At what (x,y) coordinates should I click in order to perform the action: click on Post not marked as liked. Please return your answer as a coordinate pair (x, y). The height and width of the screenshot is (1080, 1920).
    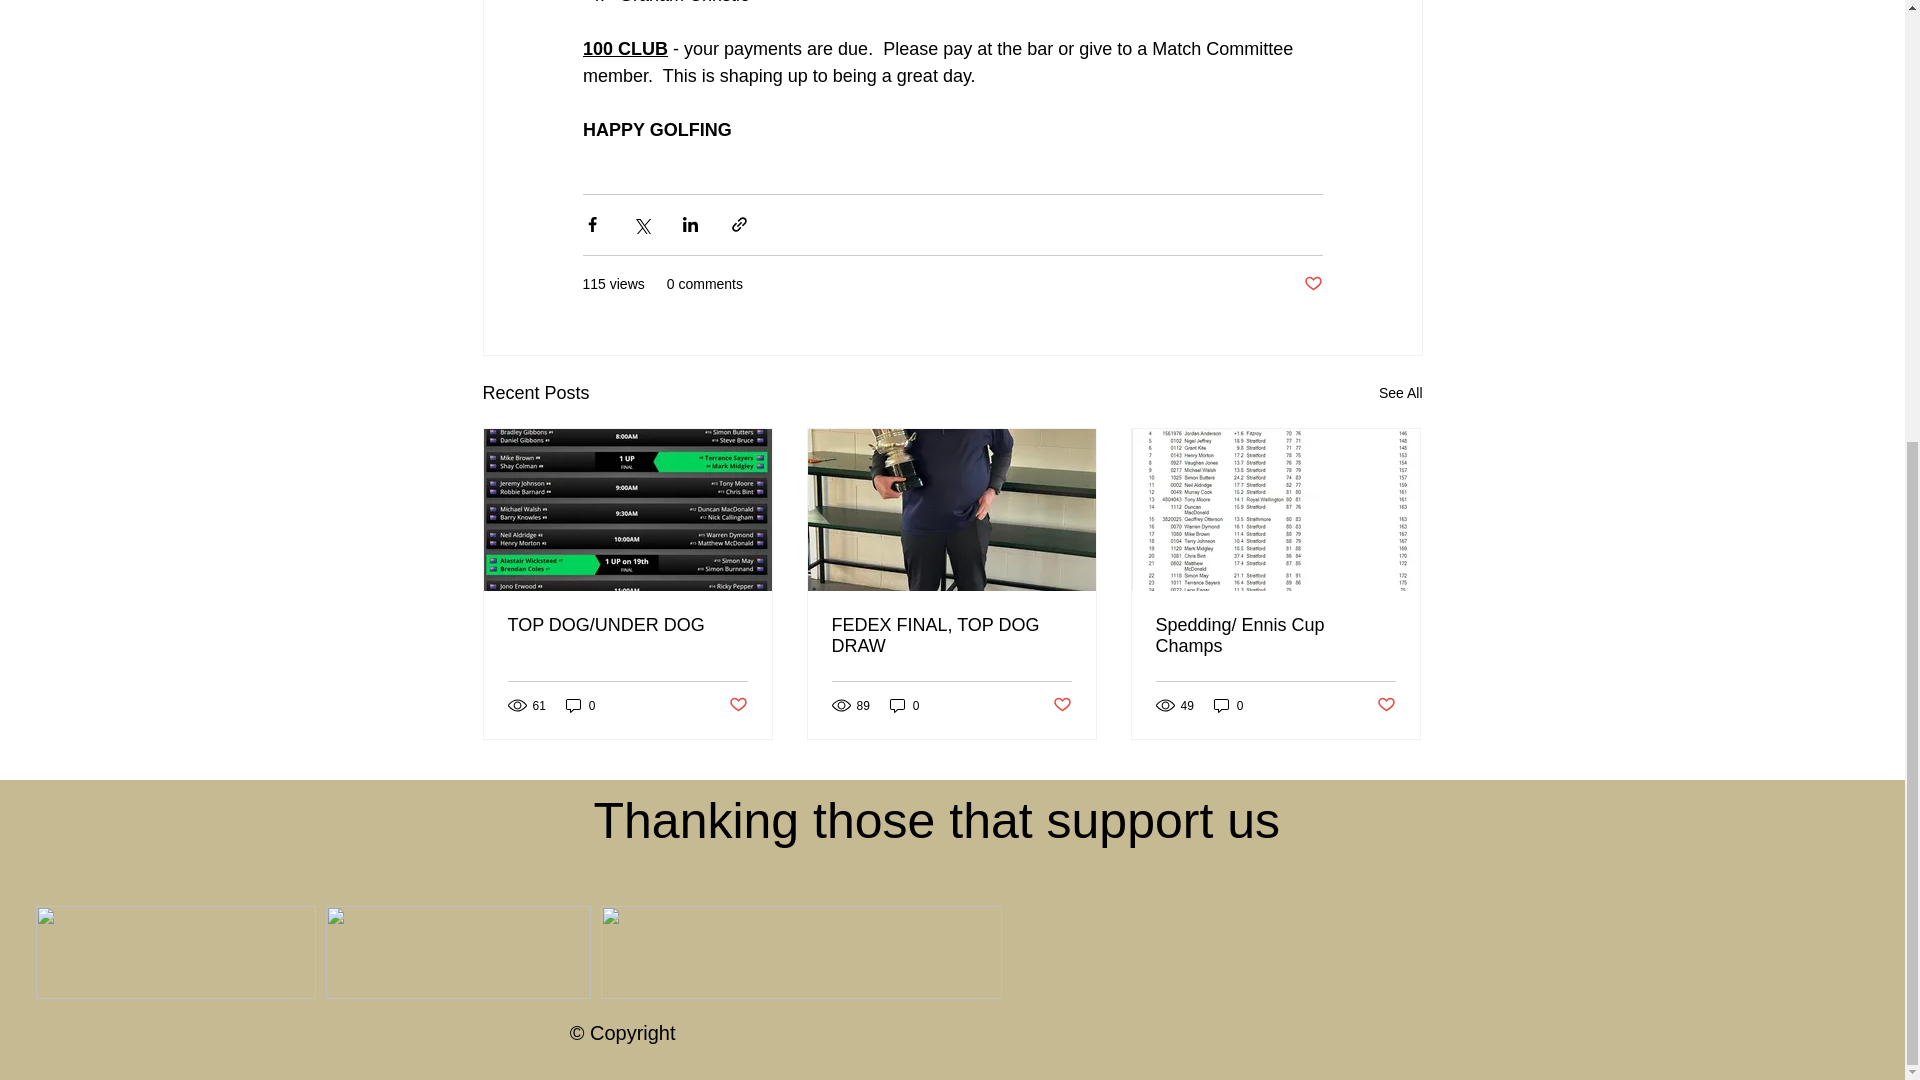
    Looking at the image, I should click on (1386, 706).